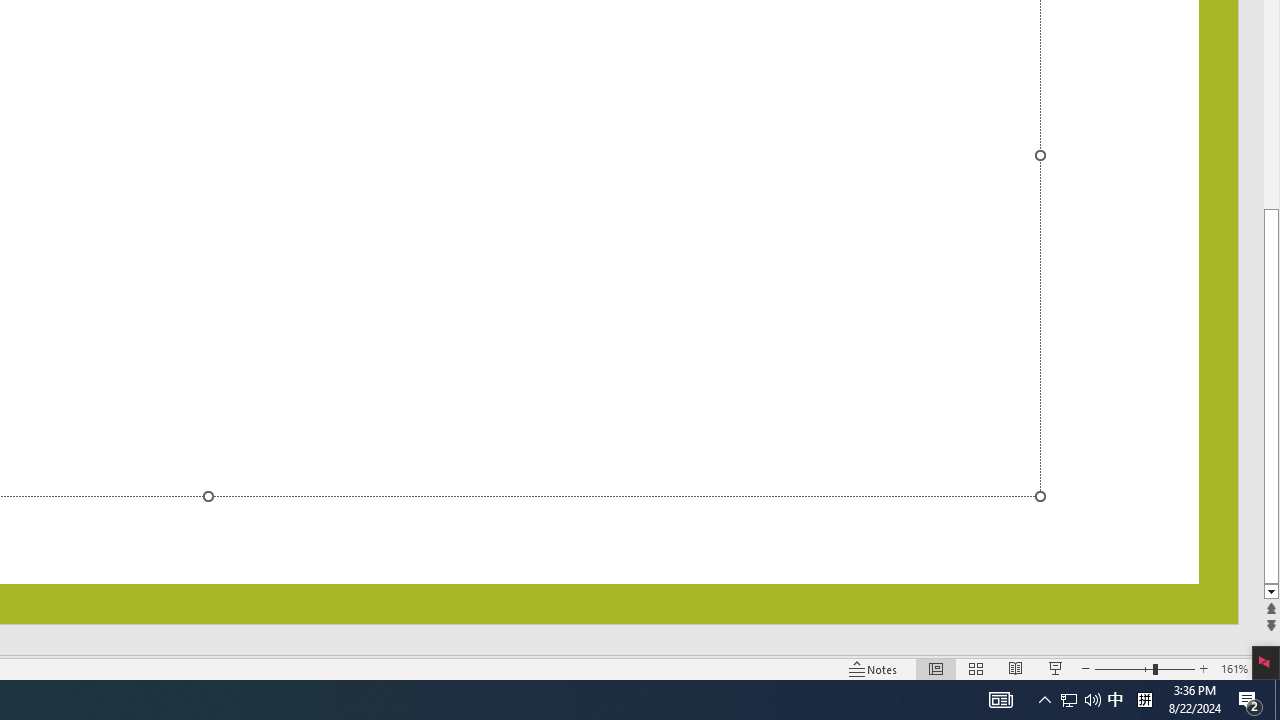 The width and height of the screenshot is (1280, 720). I want to click on Zoom In, so click(1204, 668).